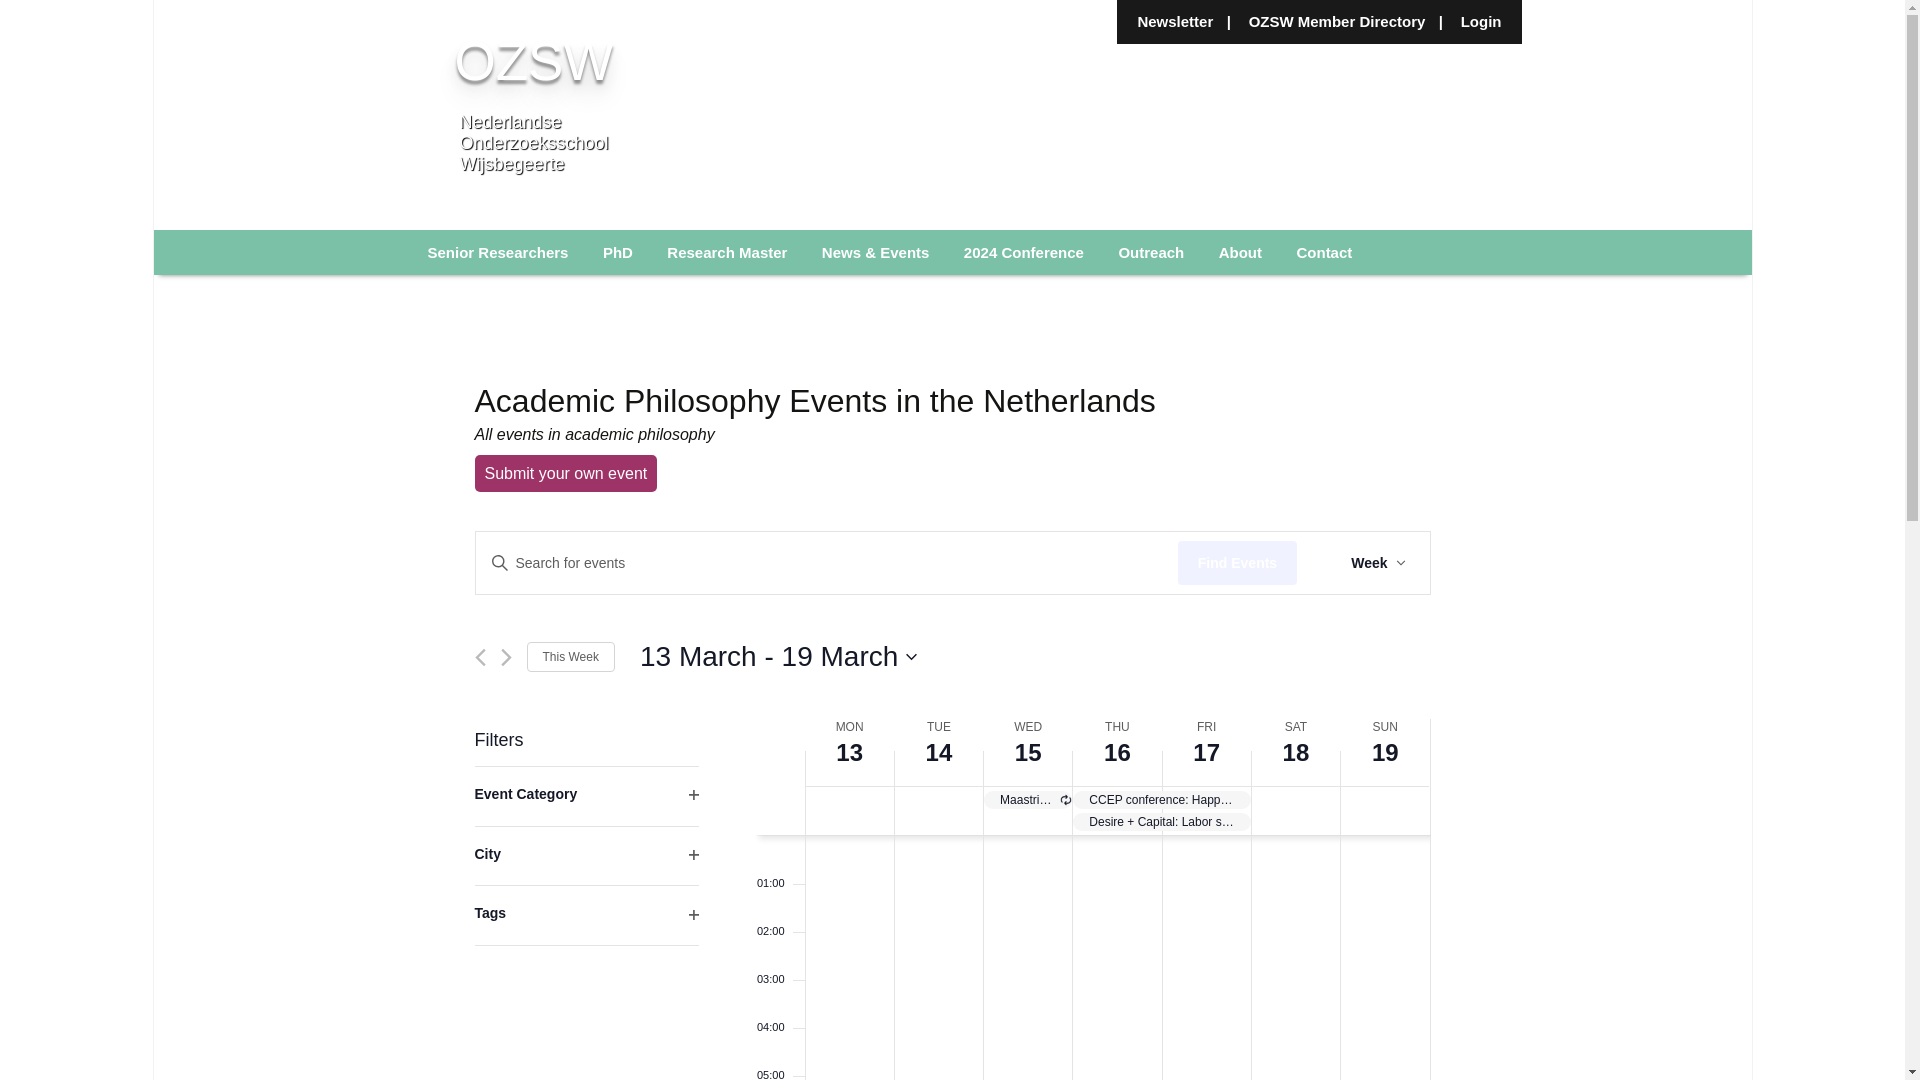 This screenshot has height=1080, width=1920. Describe the element at coordinates (1023, 252) in the screenshot. I see `2024 Conference` at that location.